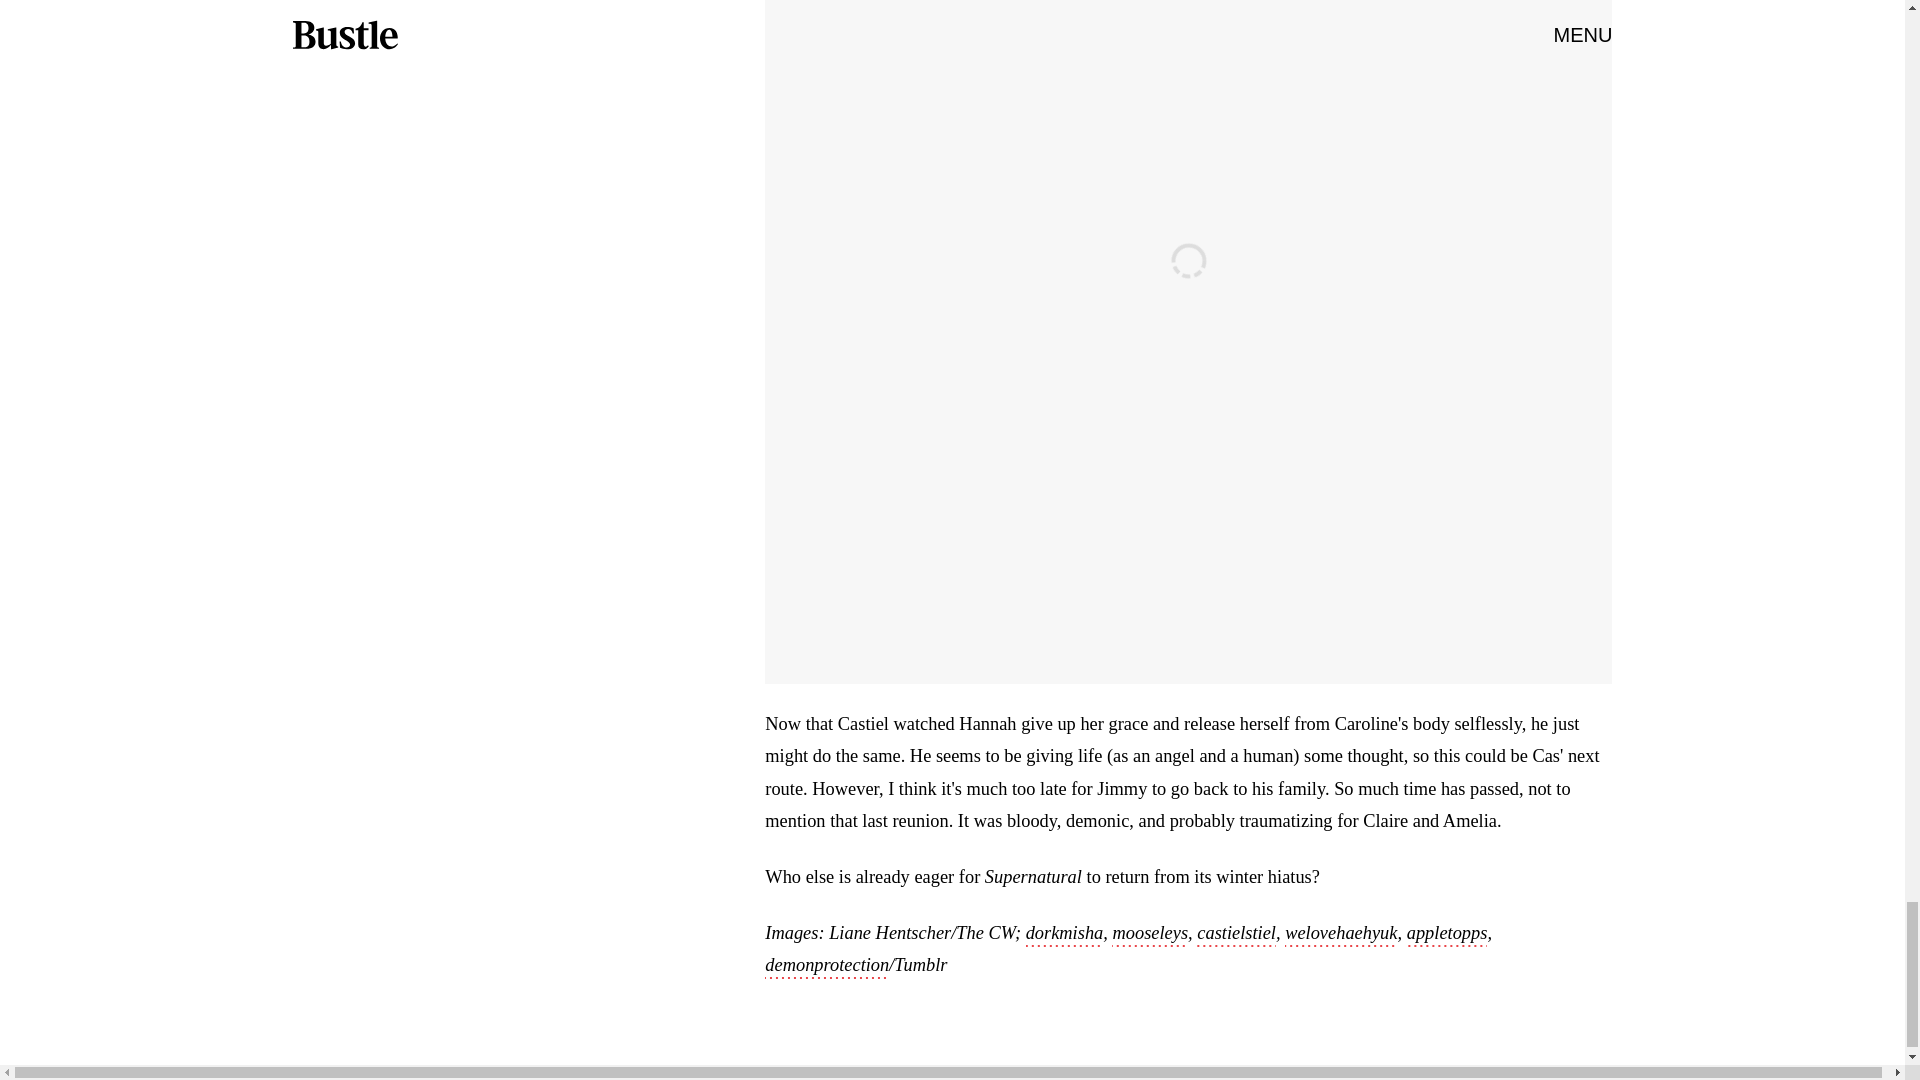  I want to click on welovehaehyuk, so click(1340, 935).